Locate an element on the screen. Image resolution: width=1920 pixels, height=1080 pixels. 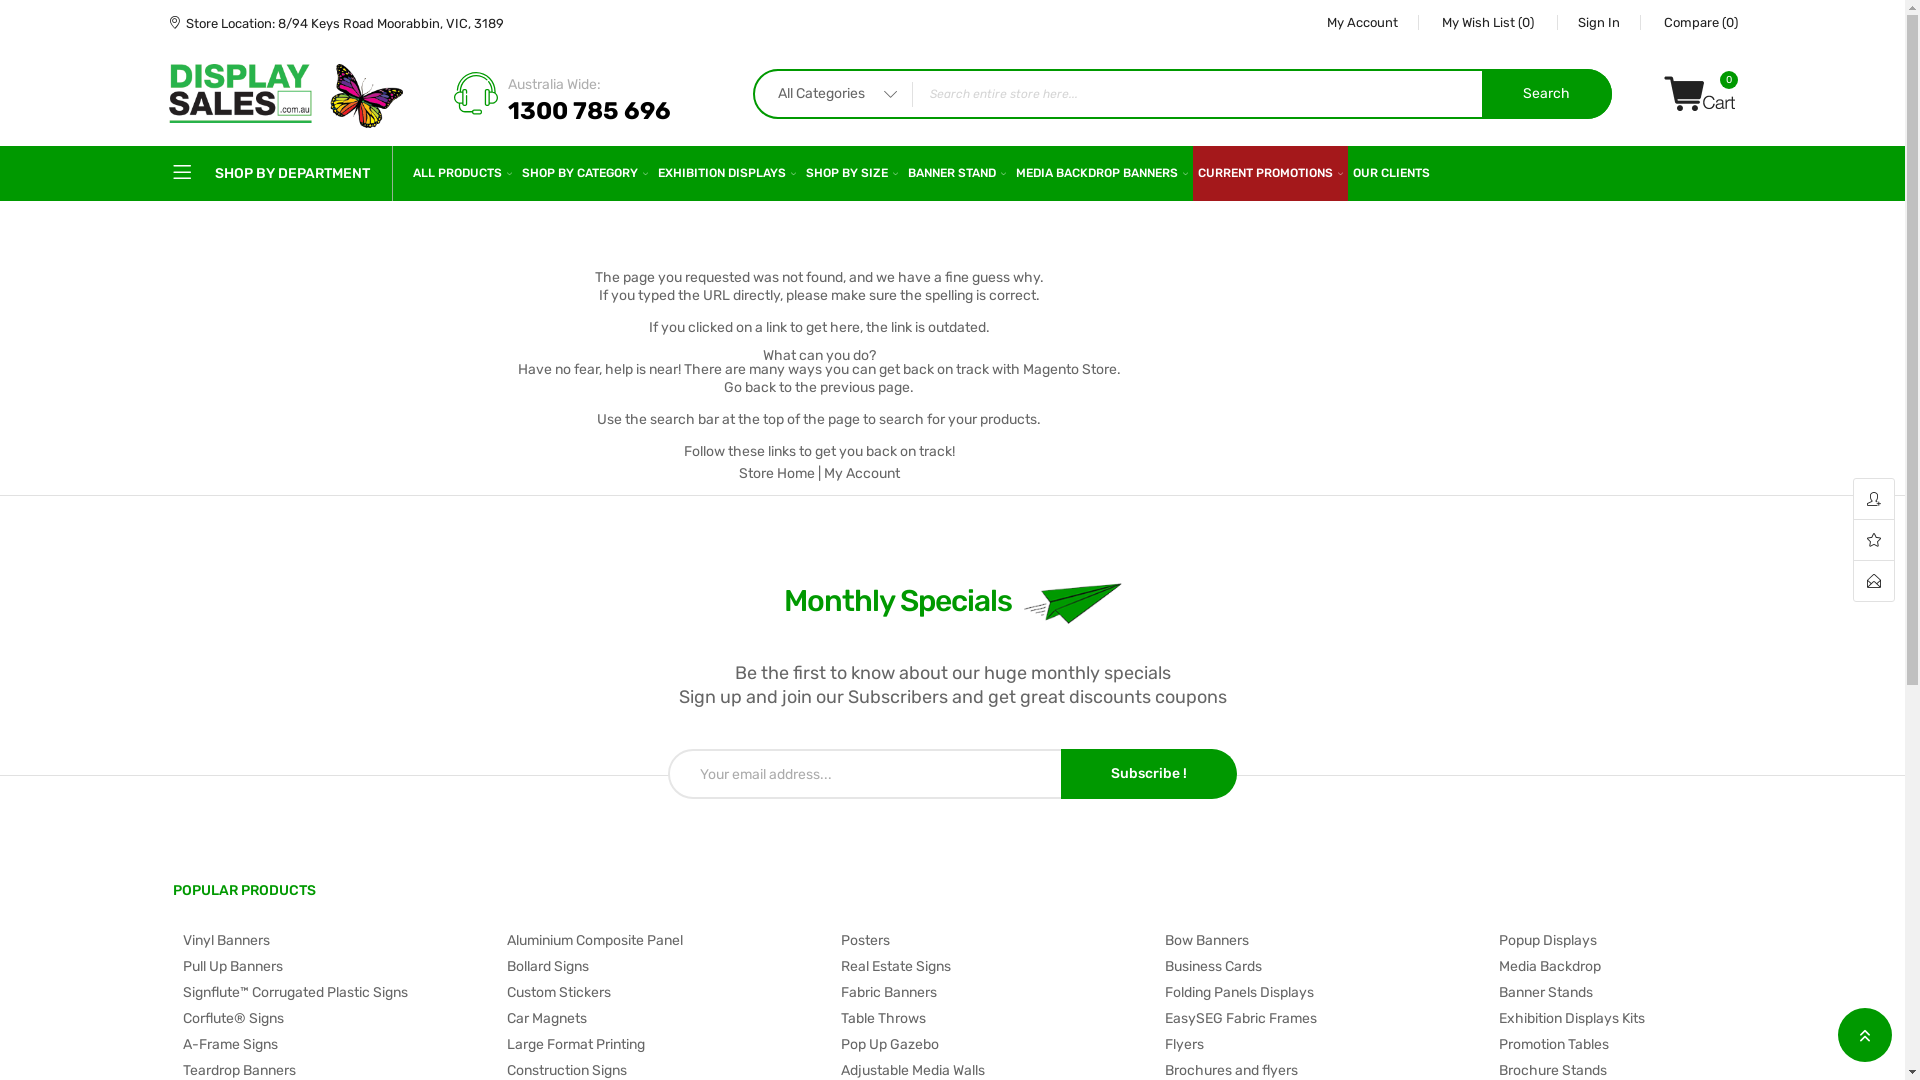
contact is located at coordinates (1874, 581).